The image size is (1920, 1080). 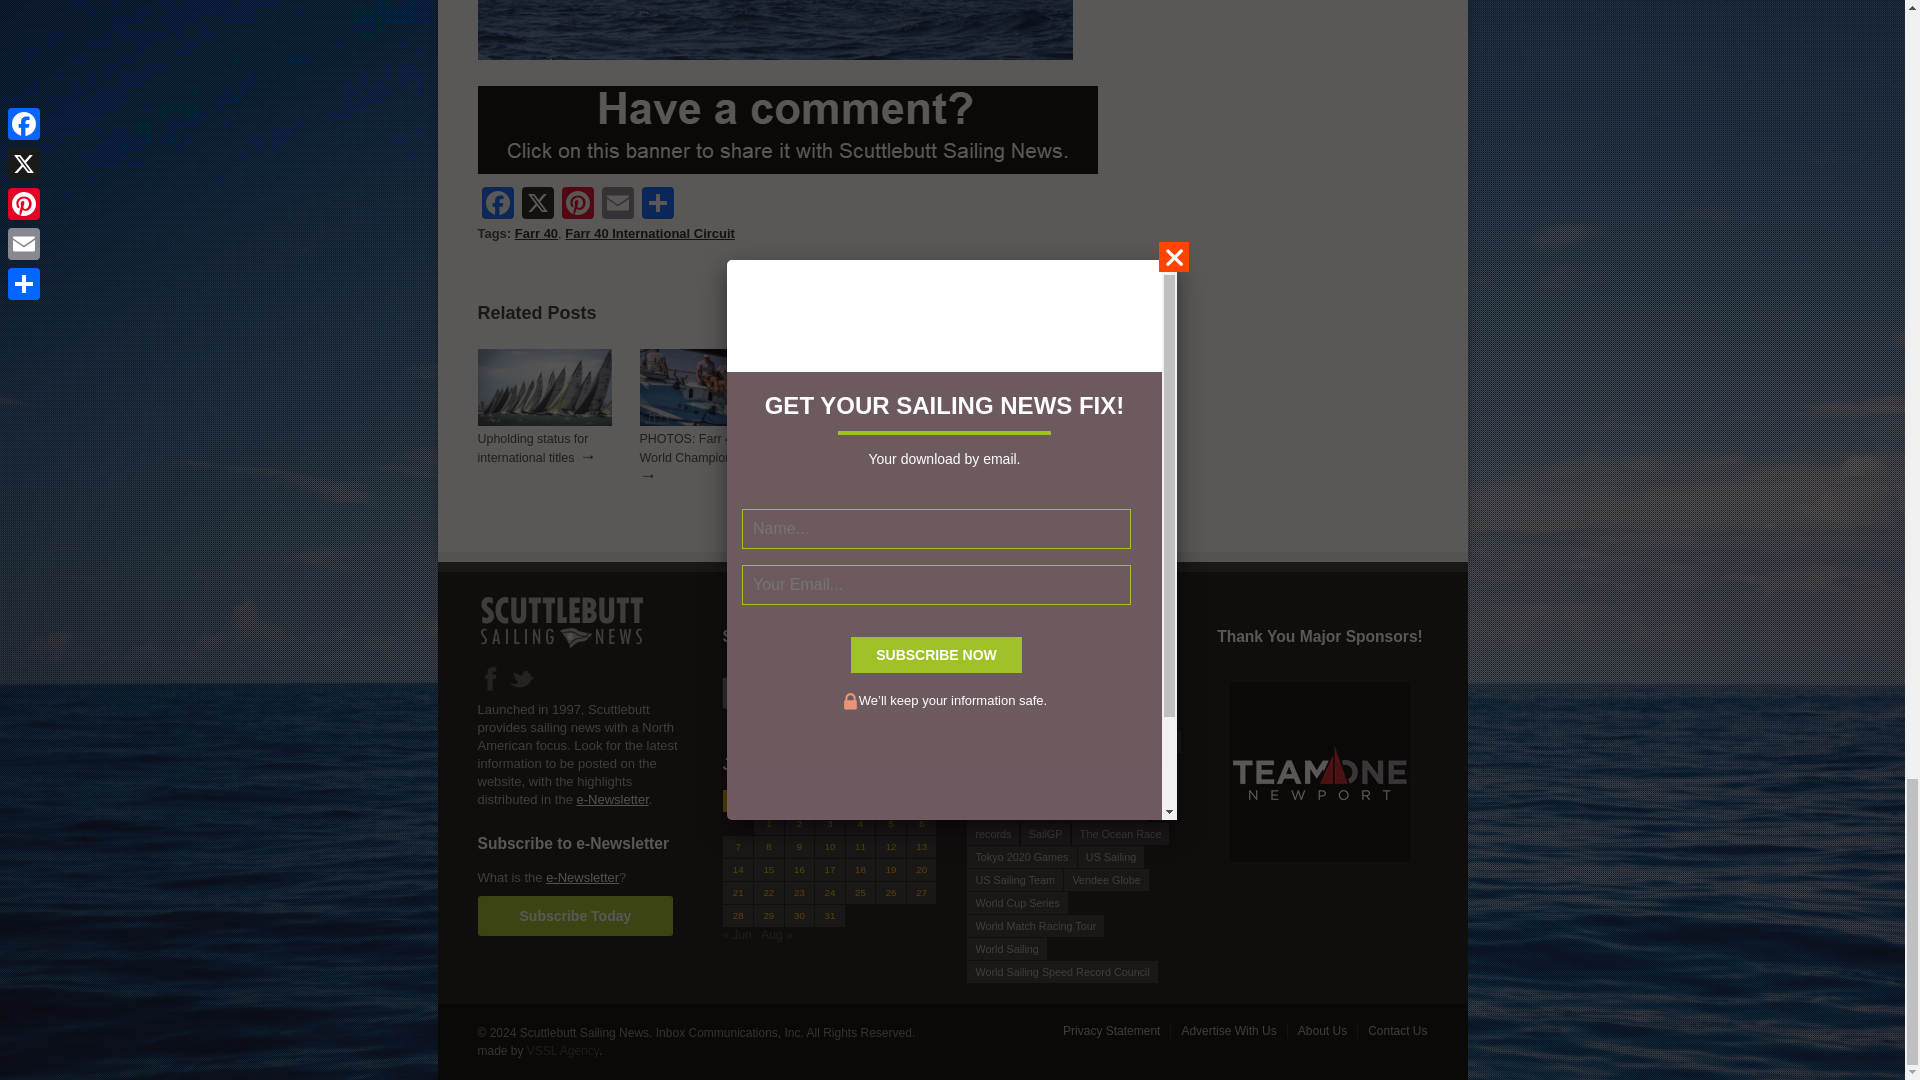 I want to click on Pinterest, so click(x=578, y=204).